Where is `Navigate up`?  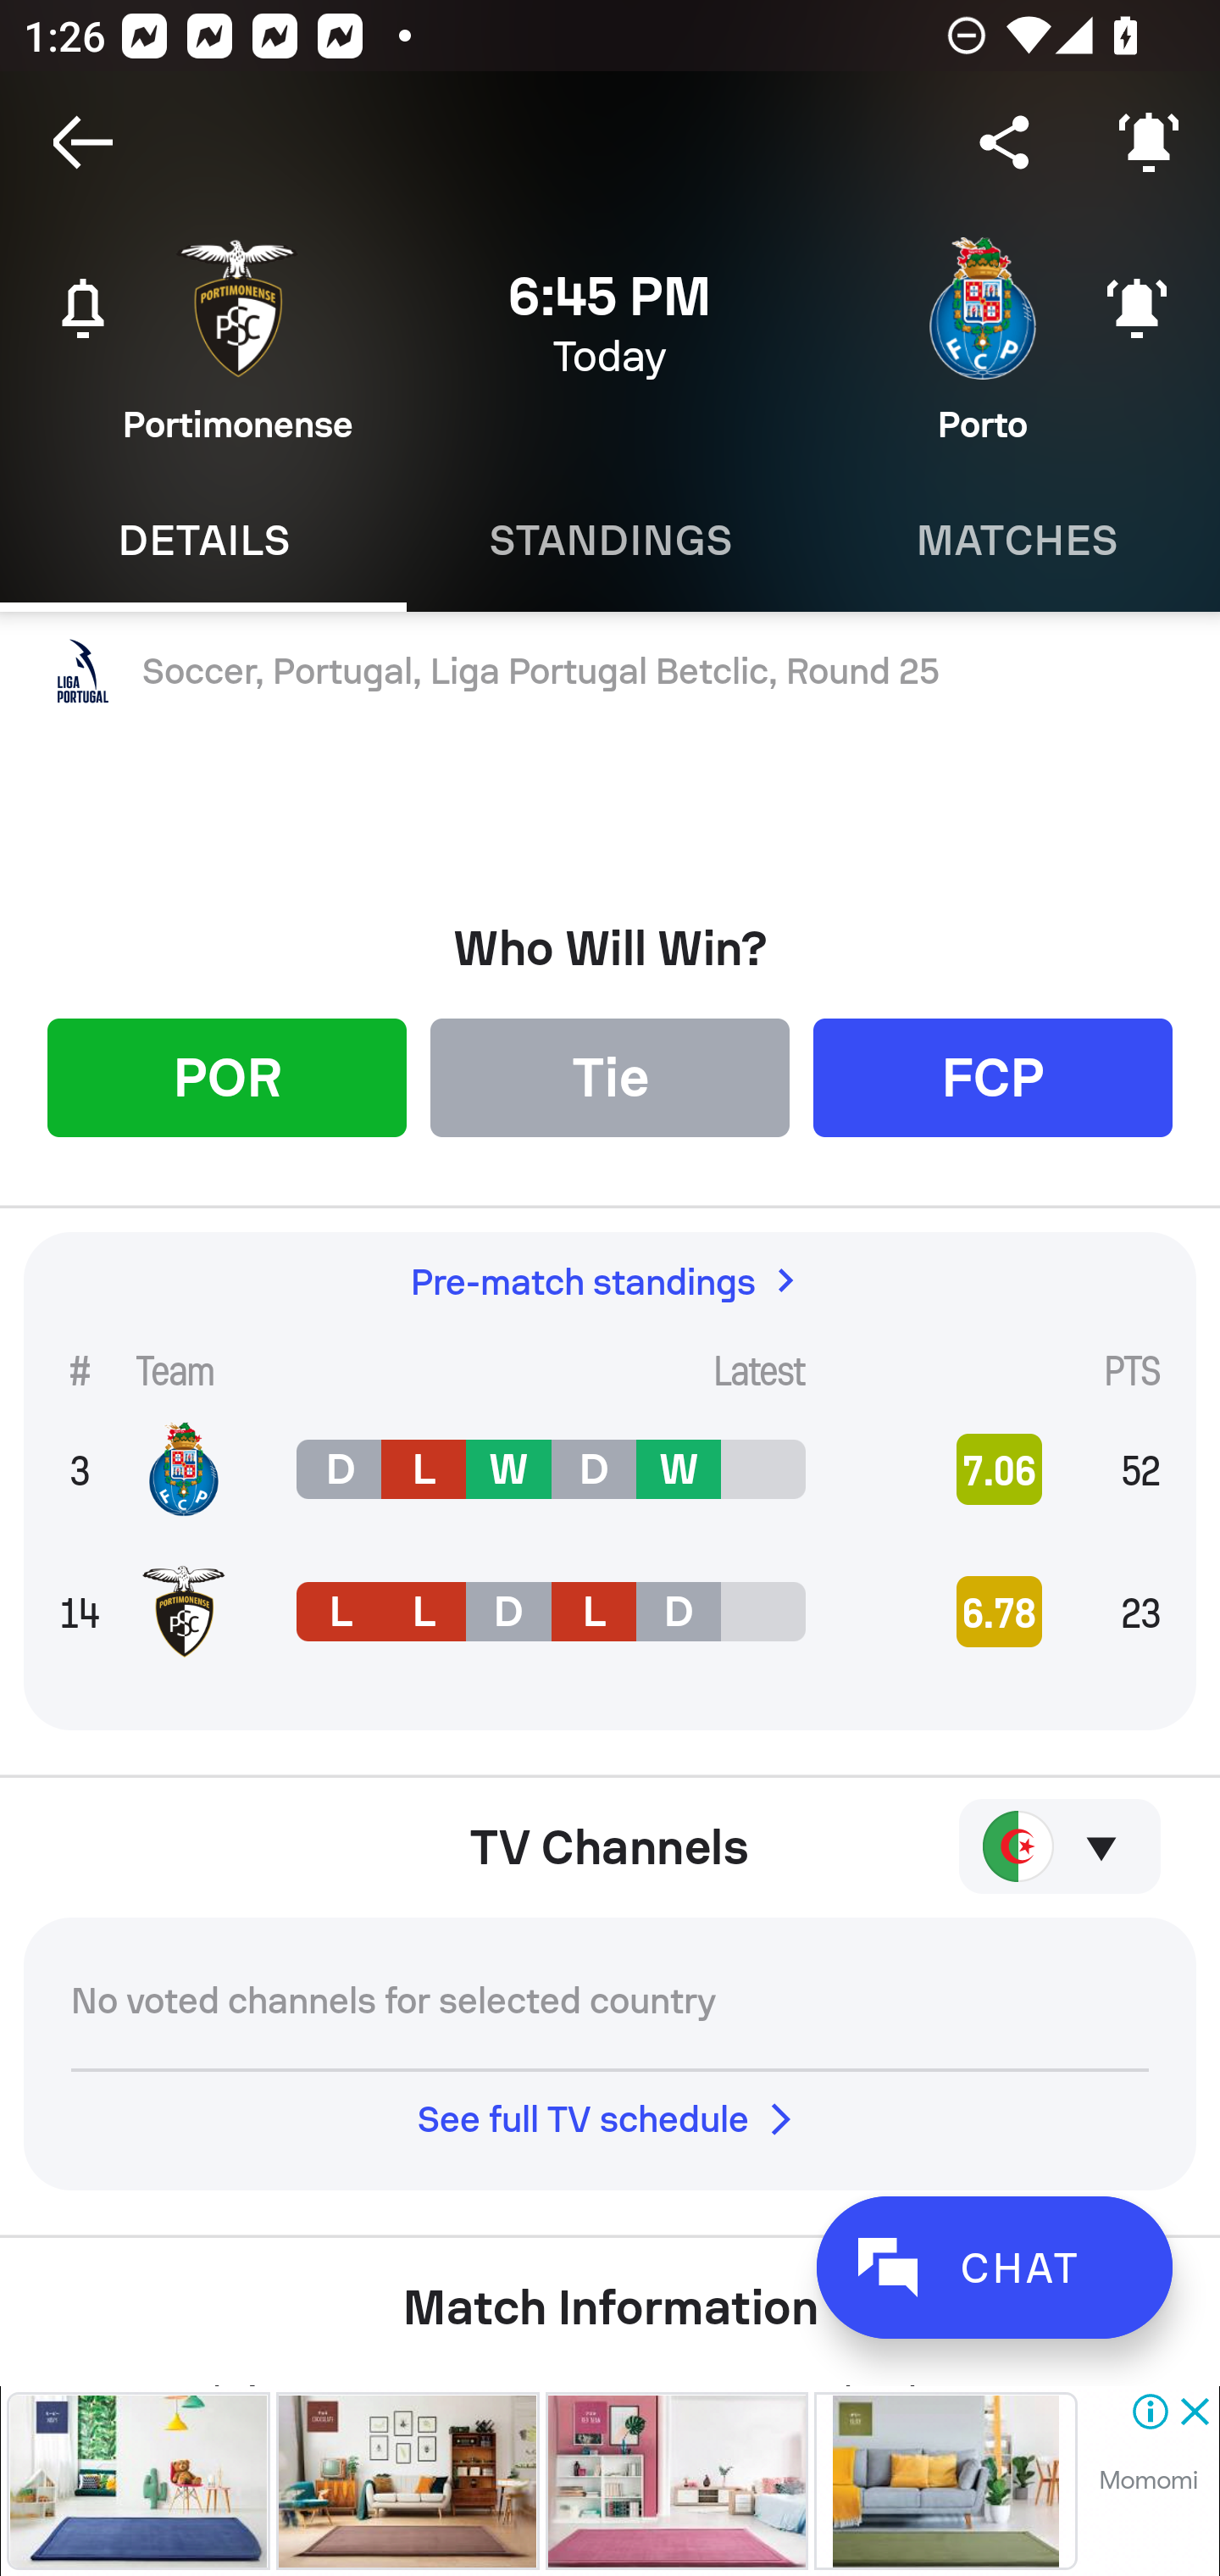
Navigate up is located at coordinates (83, 142).